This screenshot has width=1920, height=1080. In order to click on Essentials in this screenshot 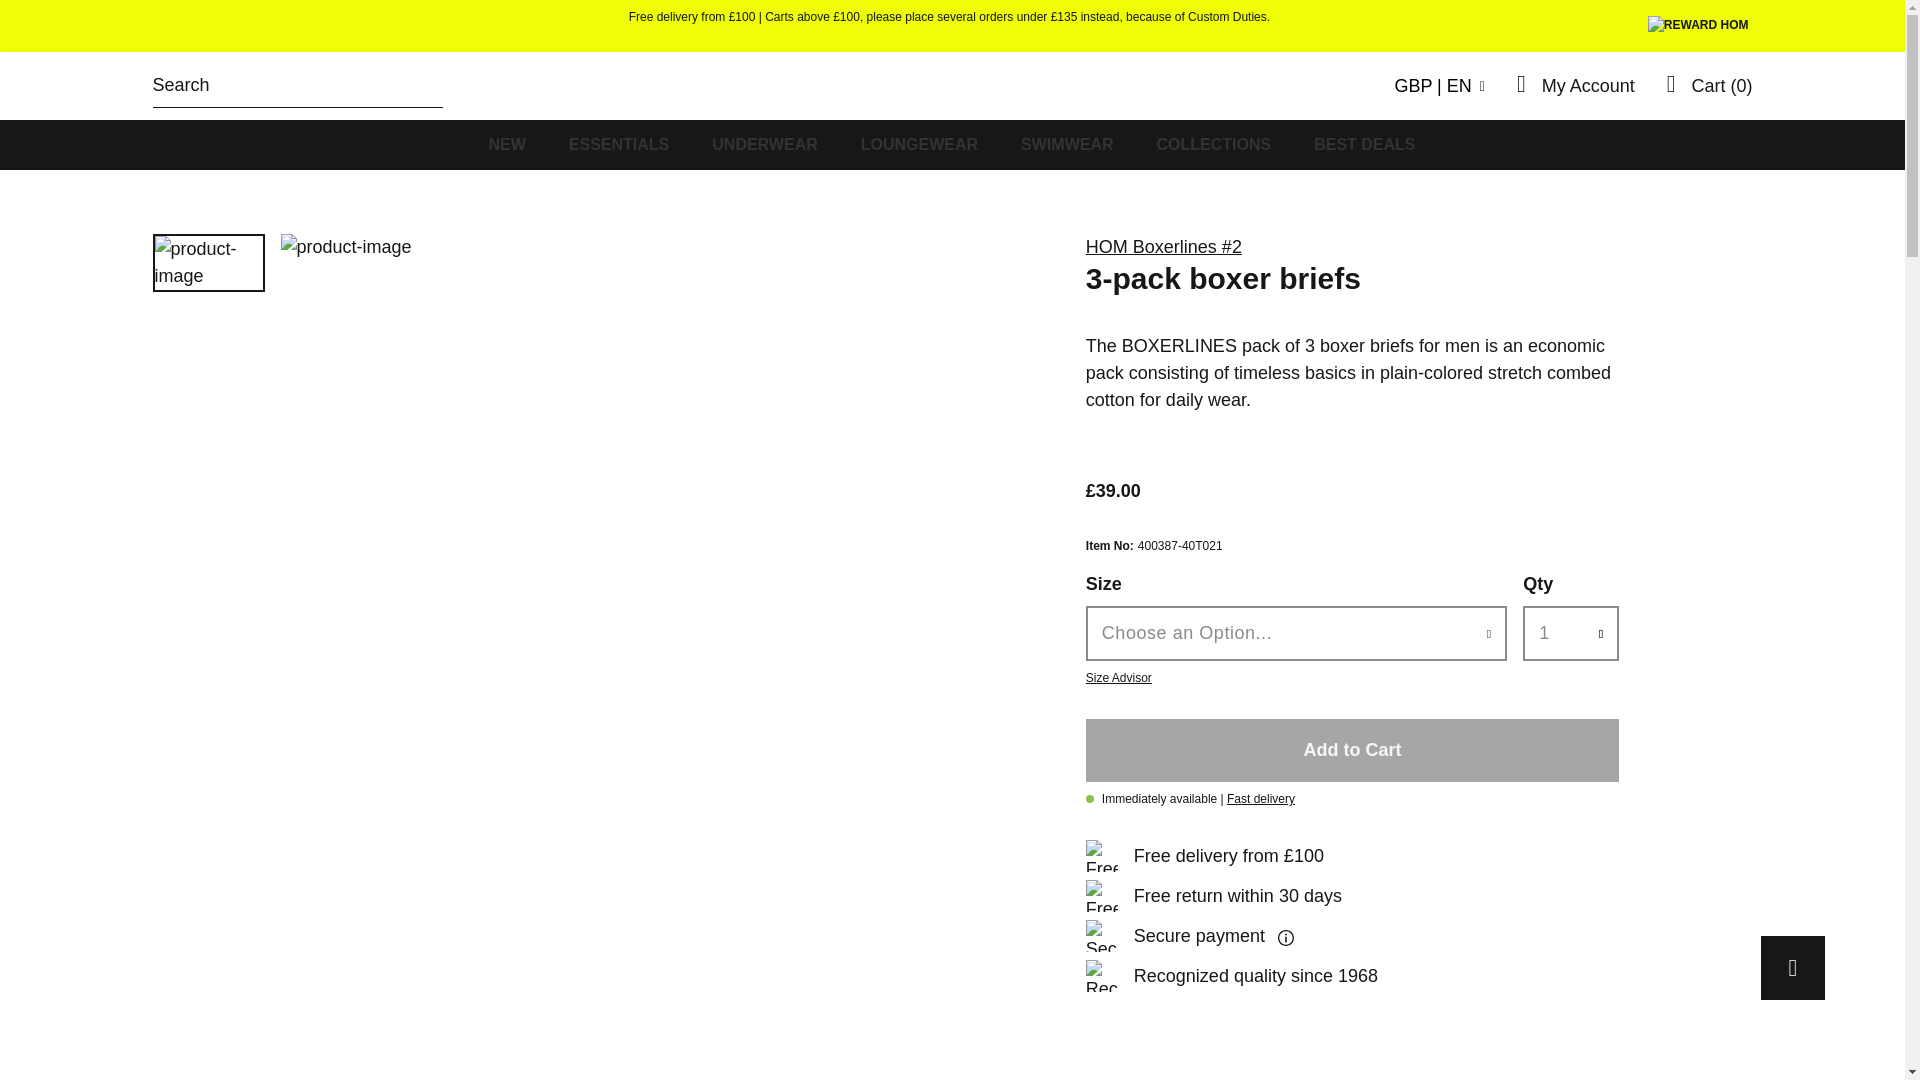, I will do `click(618, 144)`.